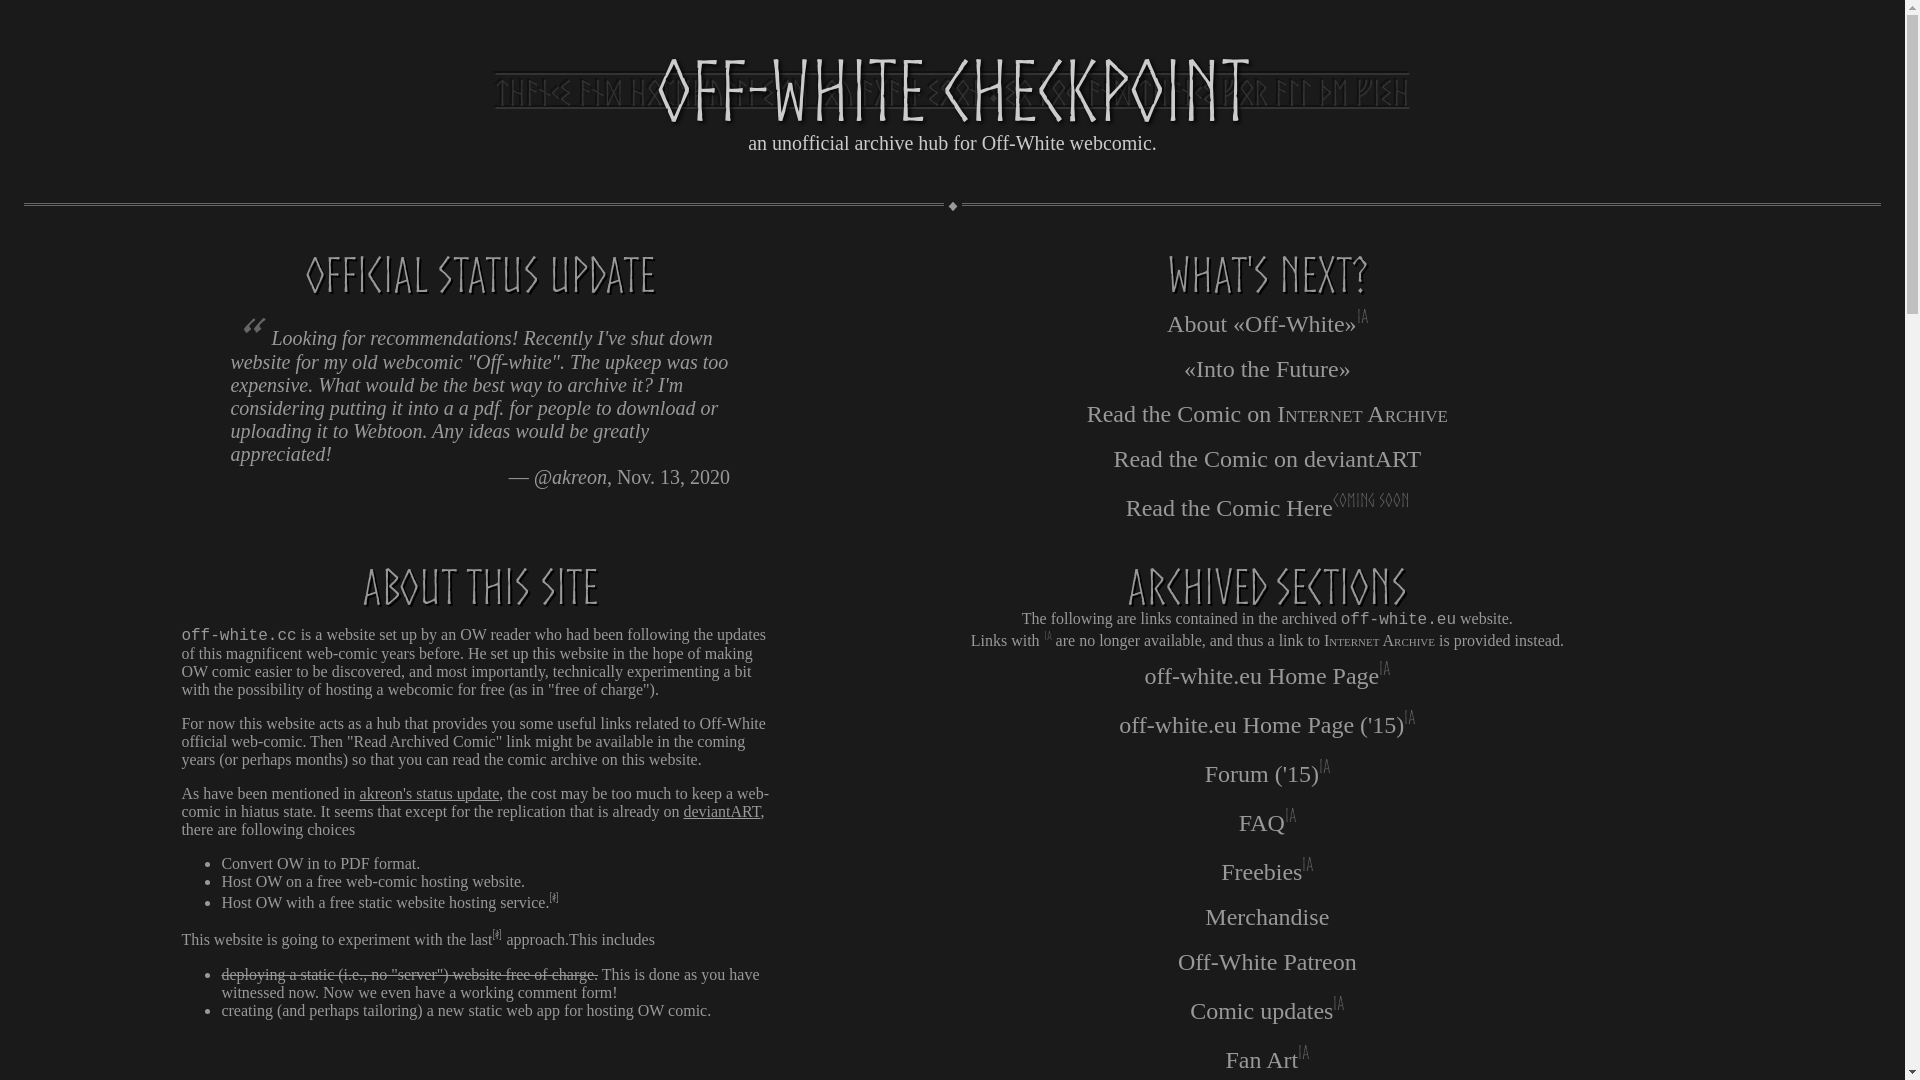 The width and height of the screenshot is (1920, 1080). I want to click on Read the Comic Herecoming soon, so click(1268, 506).